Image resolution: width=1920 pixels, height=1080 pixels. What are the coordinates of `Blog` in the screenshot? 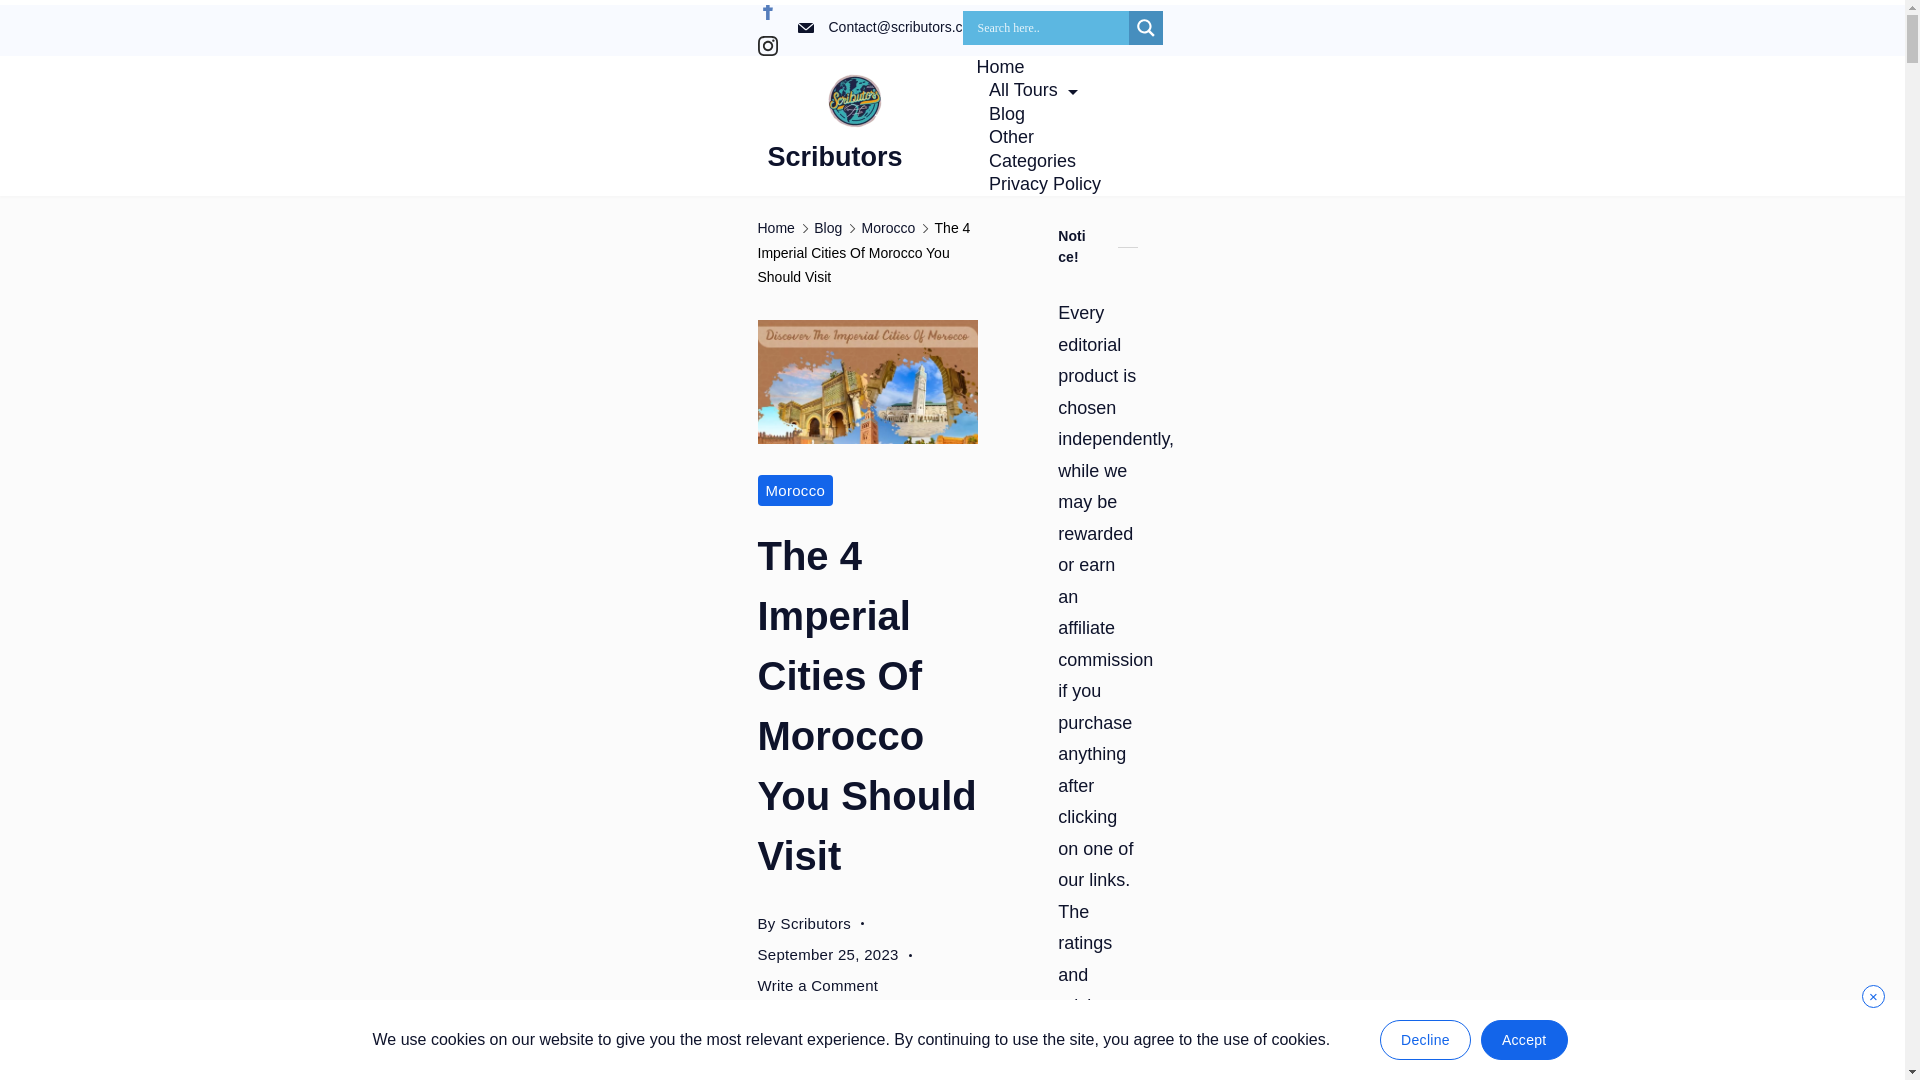 It's located at (1006, 114).